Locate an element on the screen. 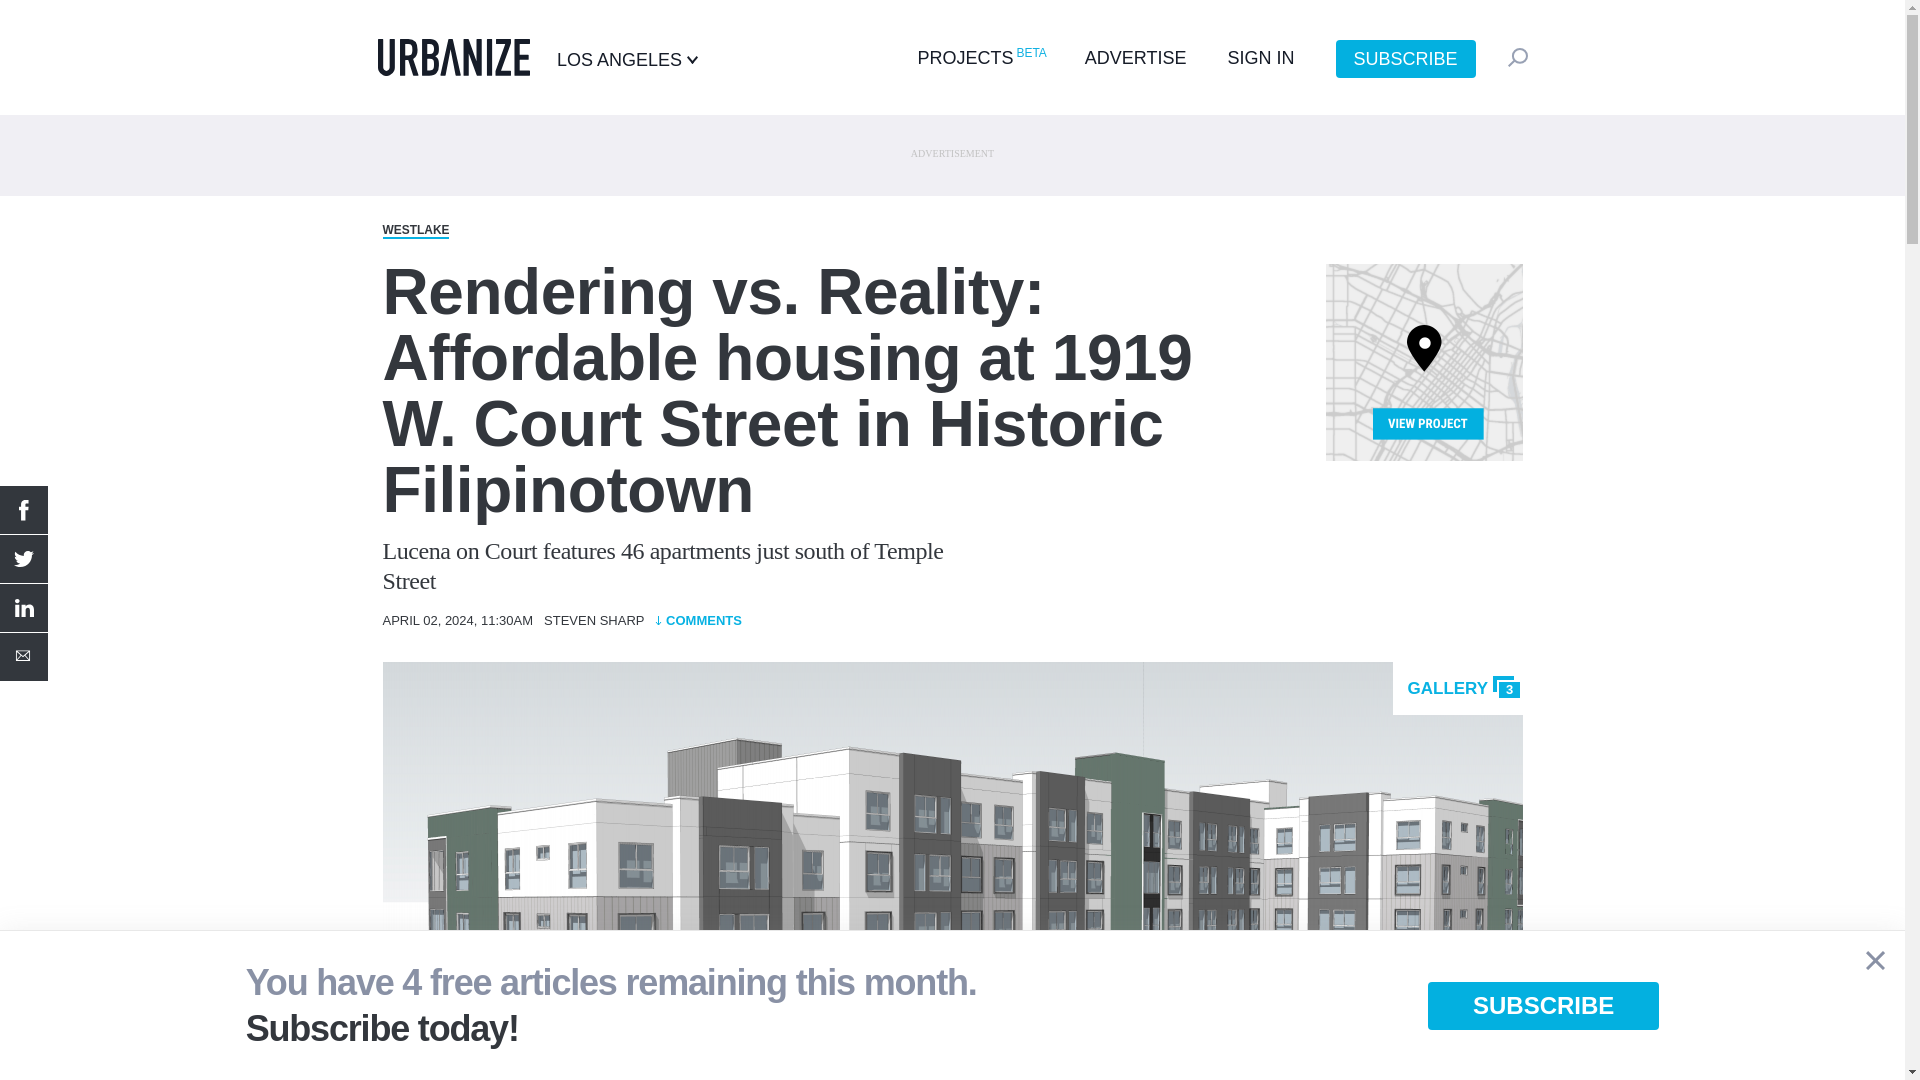 The width and height of the screenshot is (1920, 1080). SIGN IN is located at coordinates (1261, 58).